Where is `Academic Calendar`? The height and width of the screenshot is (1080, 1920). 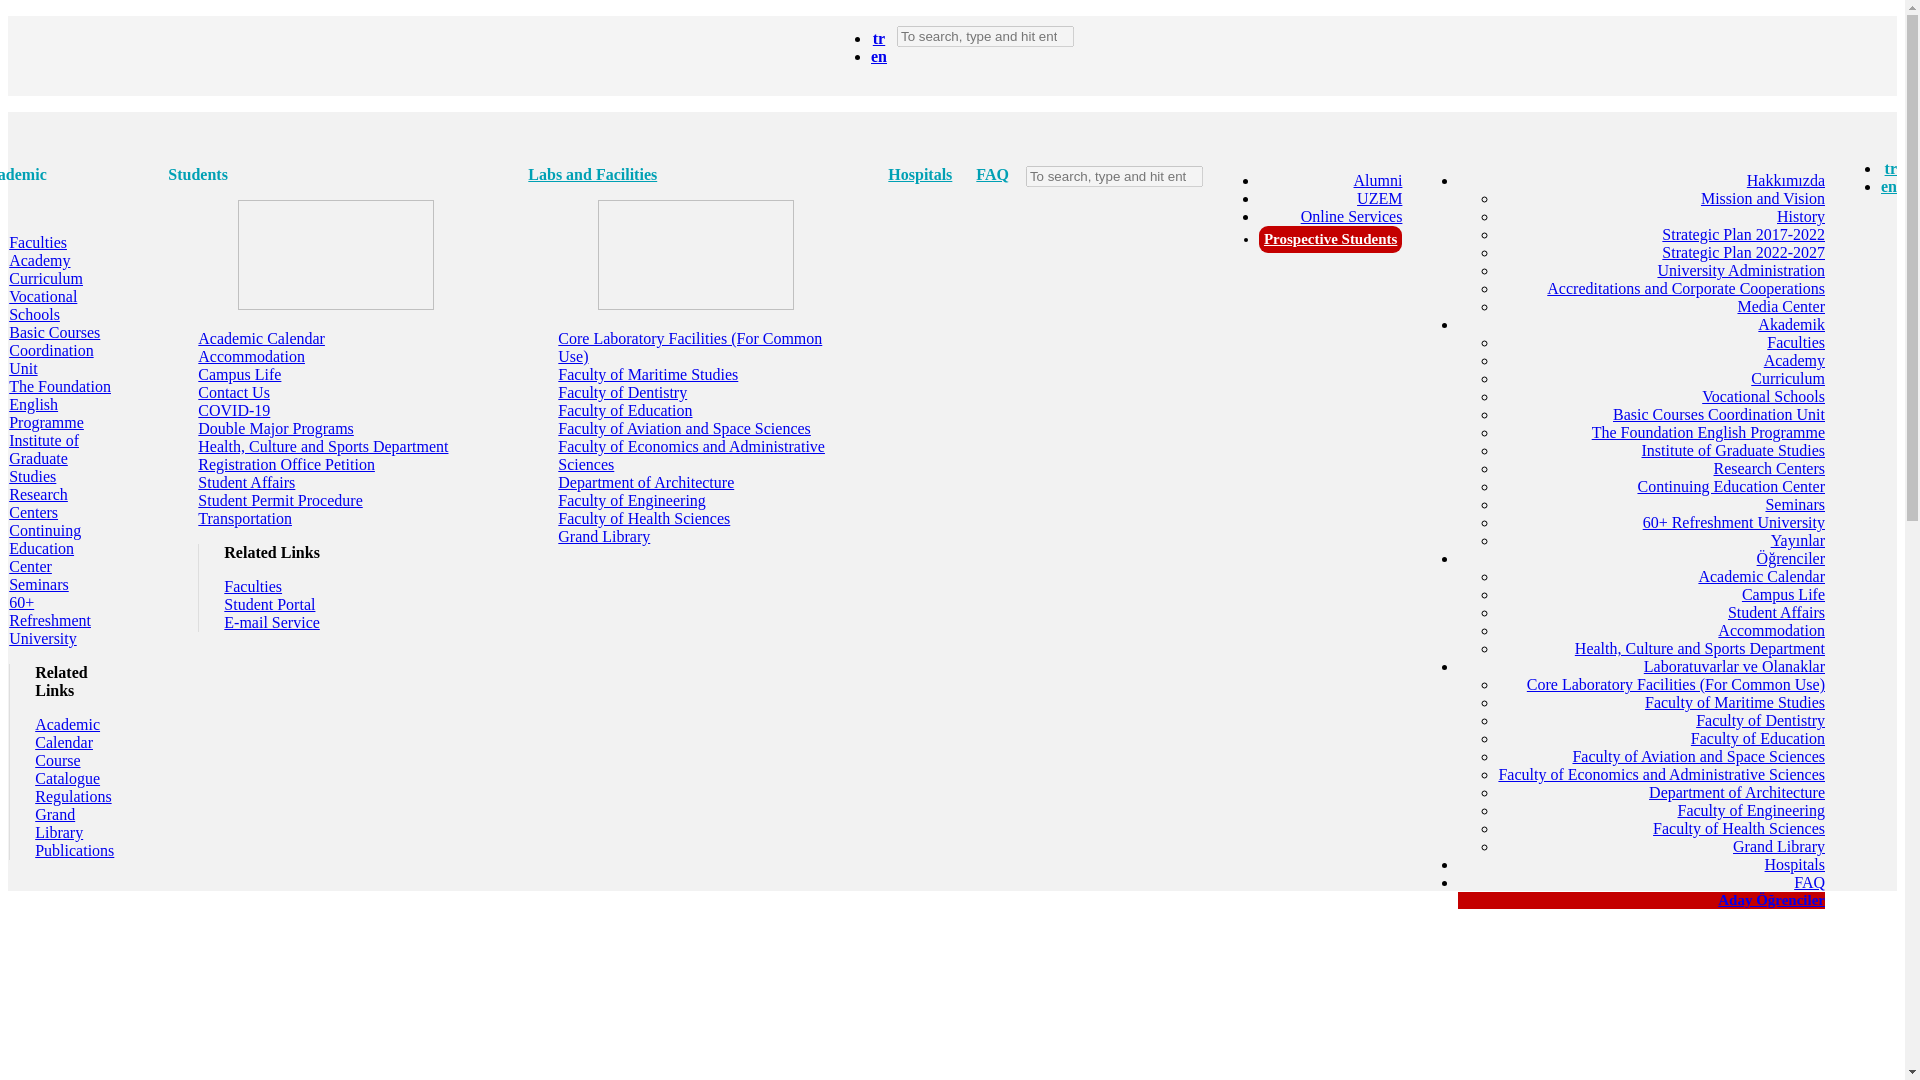
Academic Calendar is located at coordinates (1761, 576).